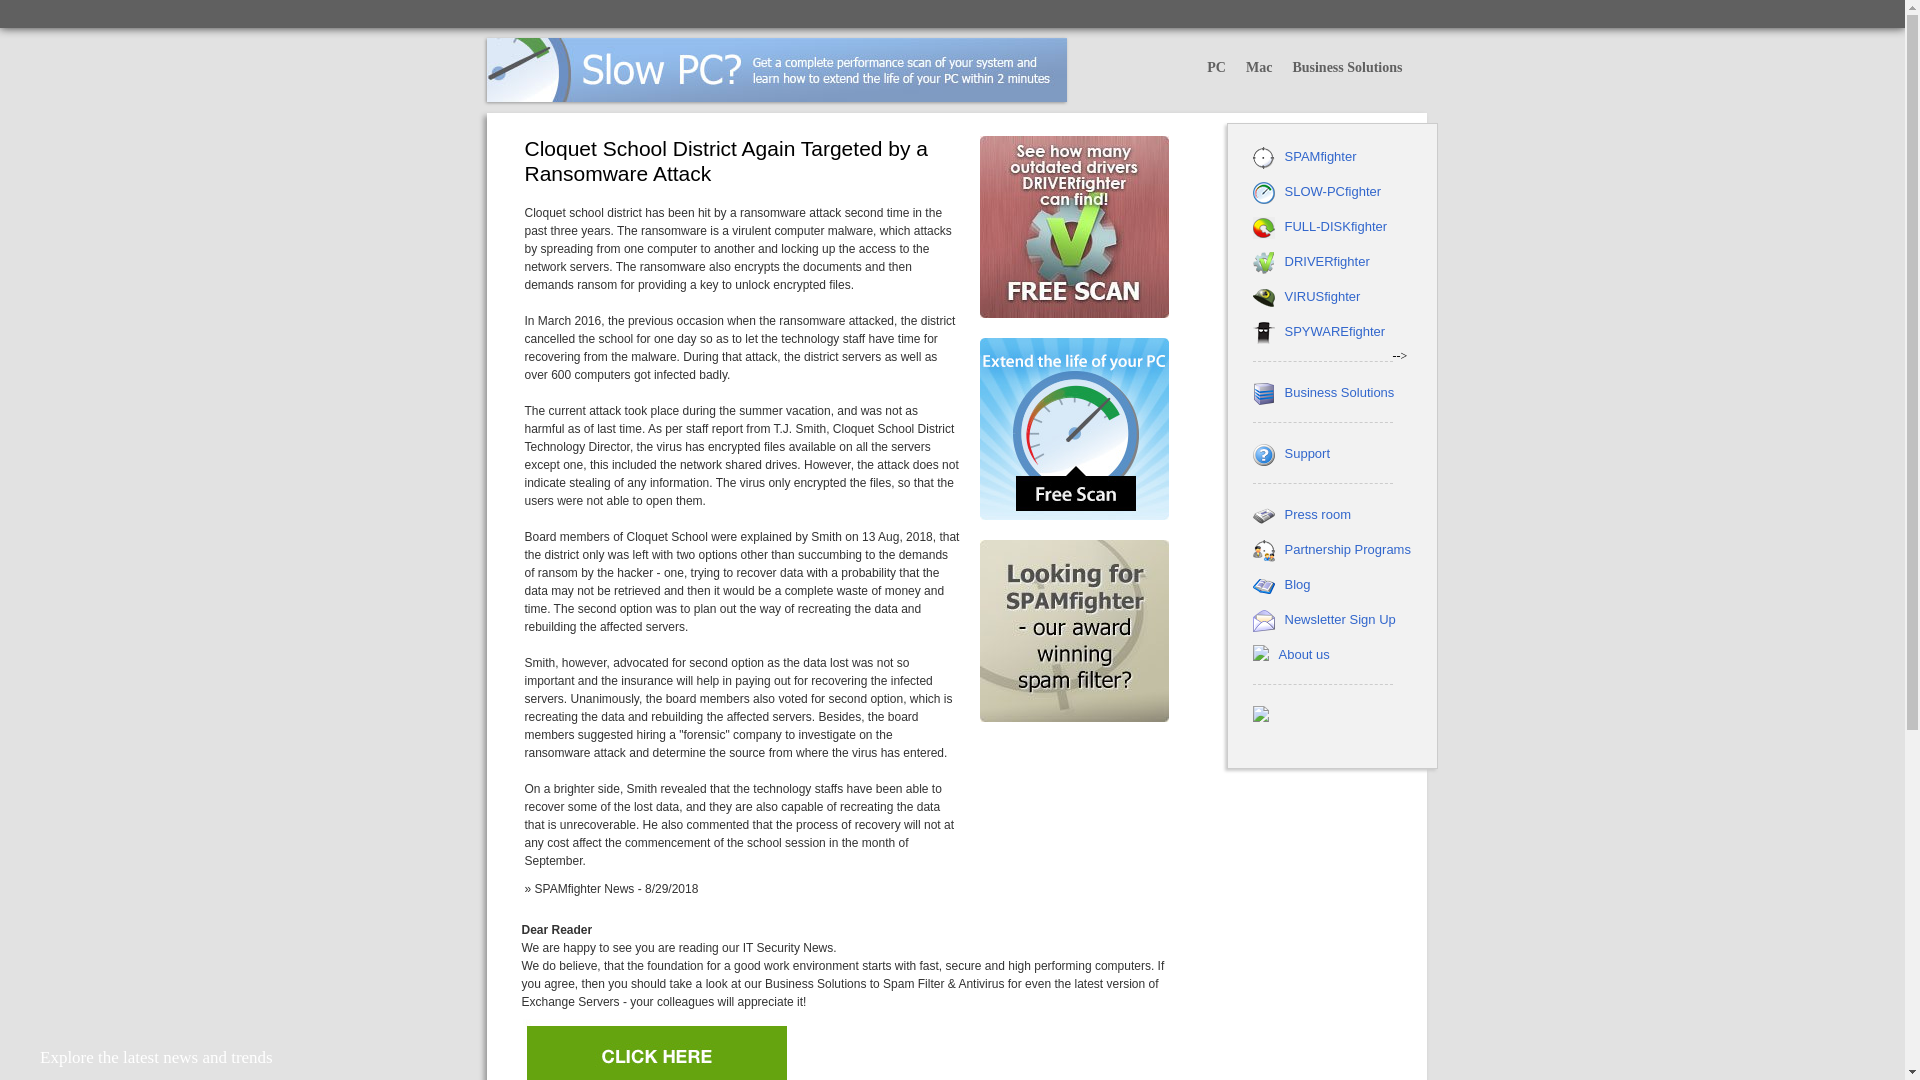 The width and height of the screenshot is (1920, 1080). Describe the element at coordinates (1334, 332) in the screenshot. I see `SPYWAREfighter` at that location.